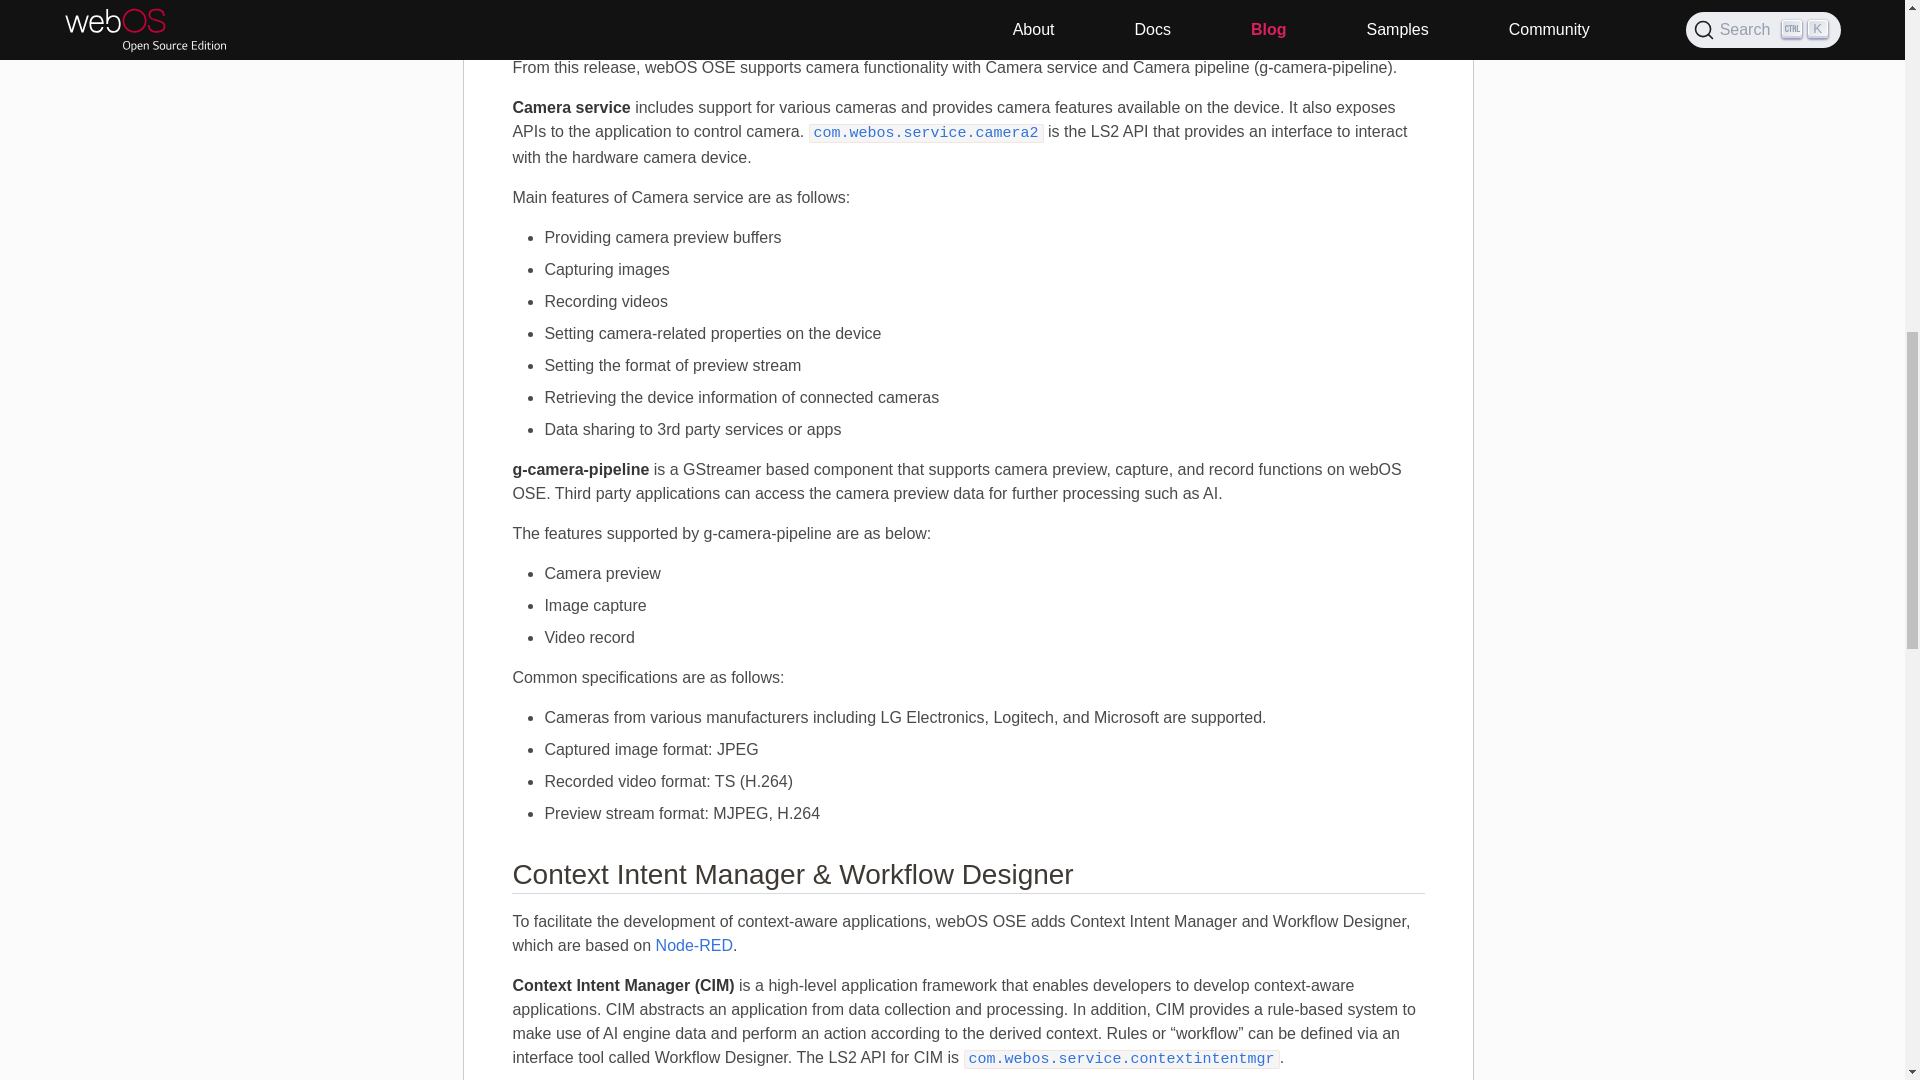 Image resolution: width=1920 pixels, height=1080 pixels. I want to click on 2020, so click(218, 50).